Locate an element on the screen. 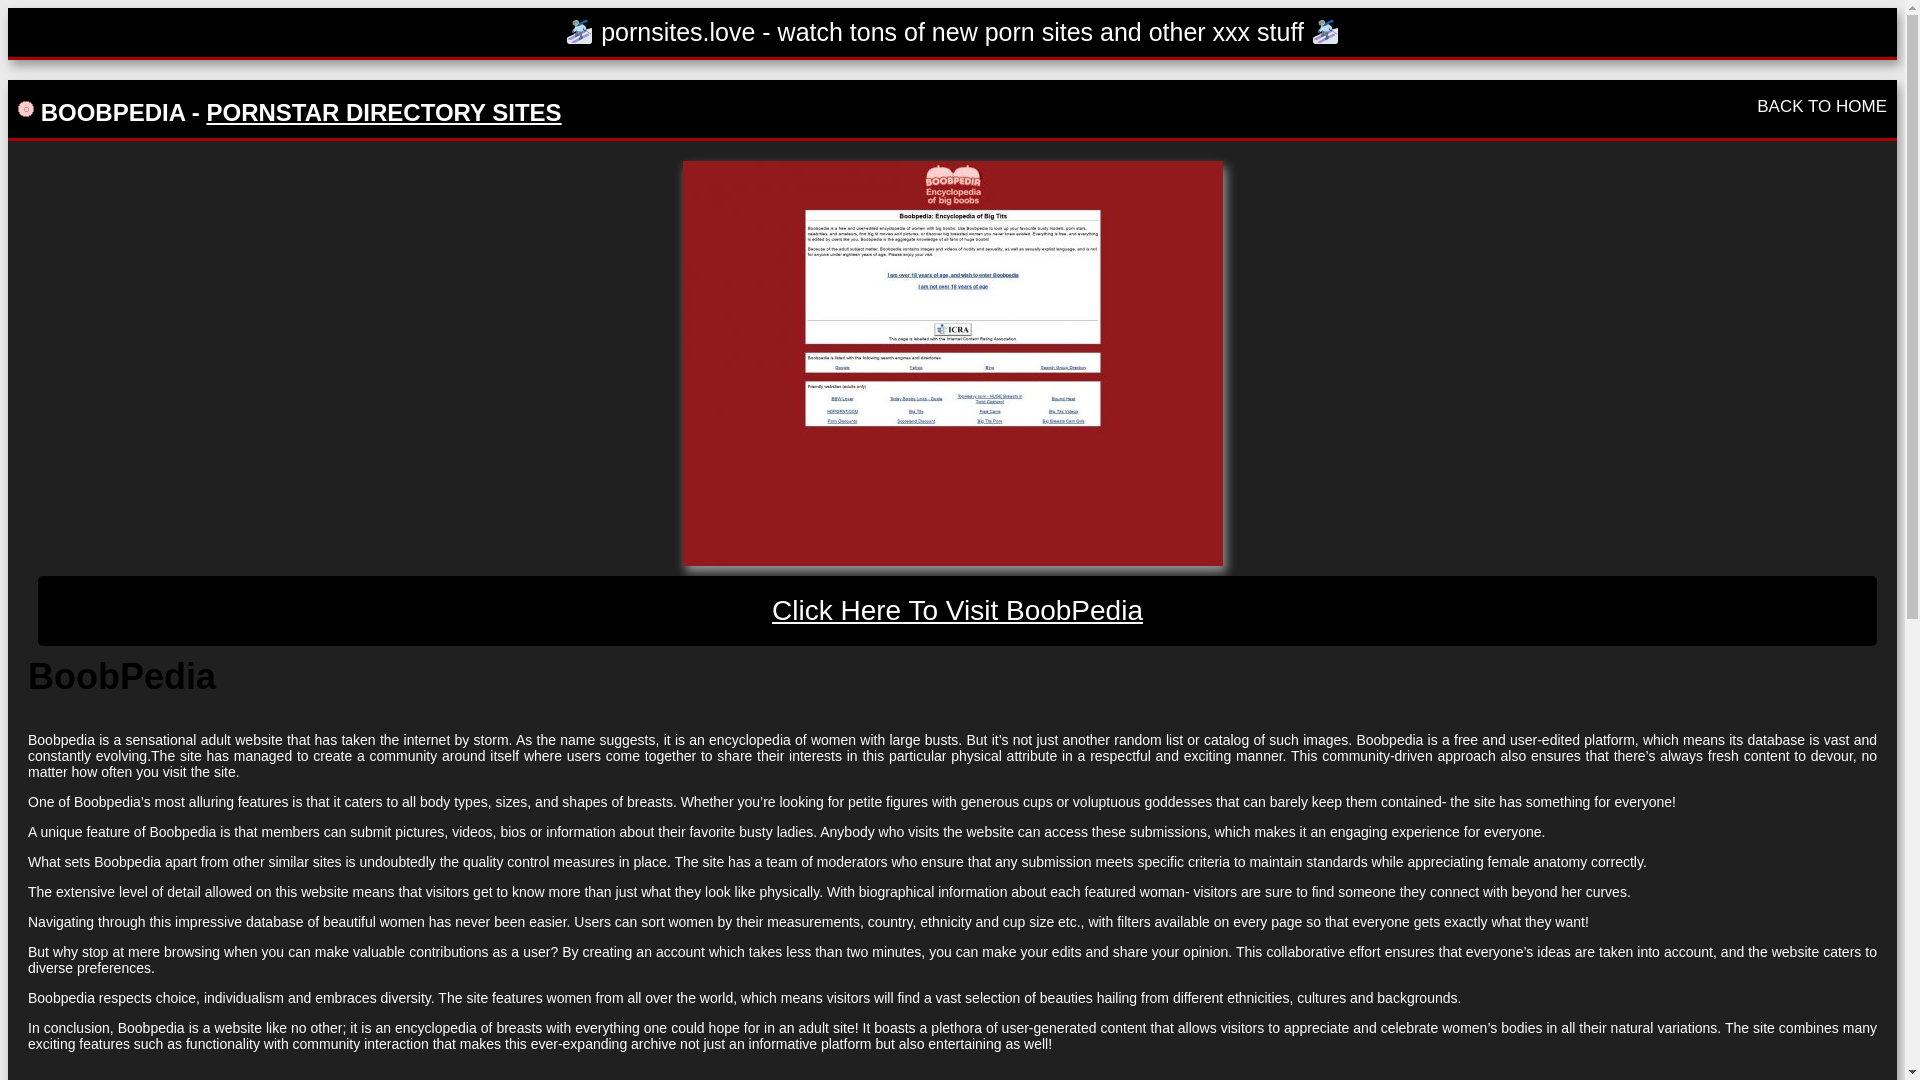 Image resolution: width=1920 pixels, height=1080 pixels. PORNSTAR DIRECTORY SITES is located at coordinates (382, 112).